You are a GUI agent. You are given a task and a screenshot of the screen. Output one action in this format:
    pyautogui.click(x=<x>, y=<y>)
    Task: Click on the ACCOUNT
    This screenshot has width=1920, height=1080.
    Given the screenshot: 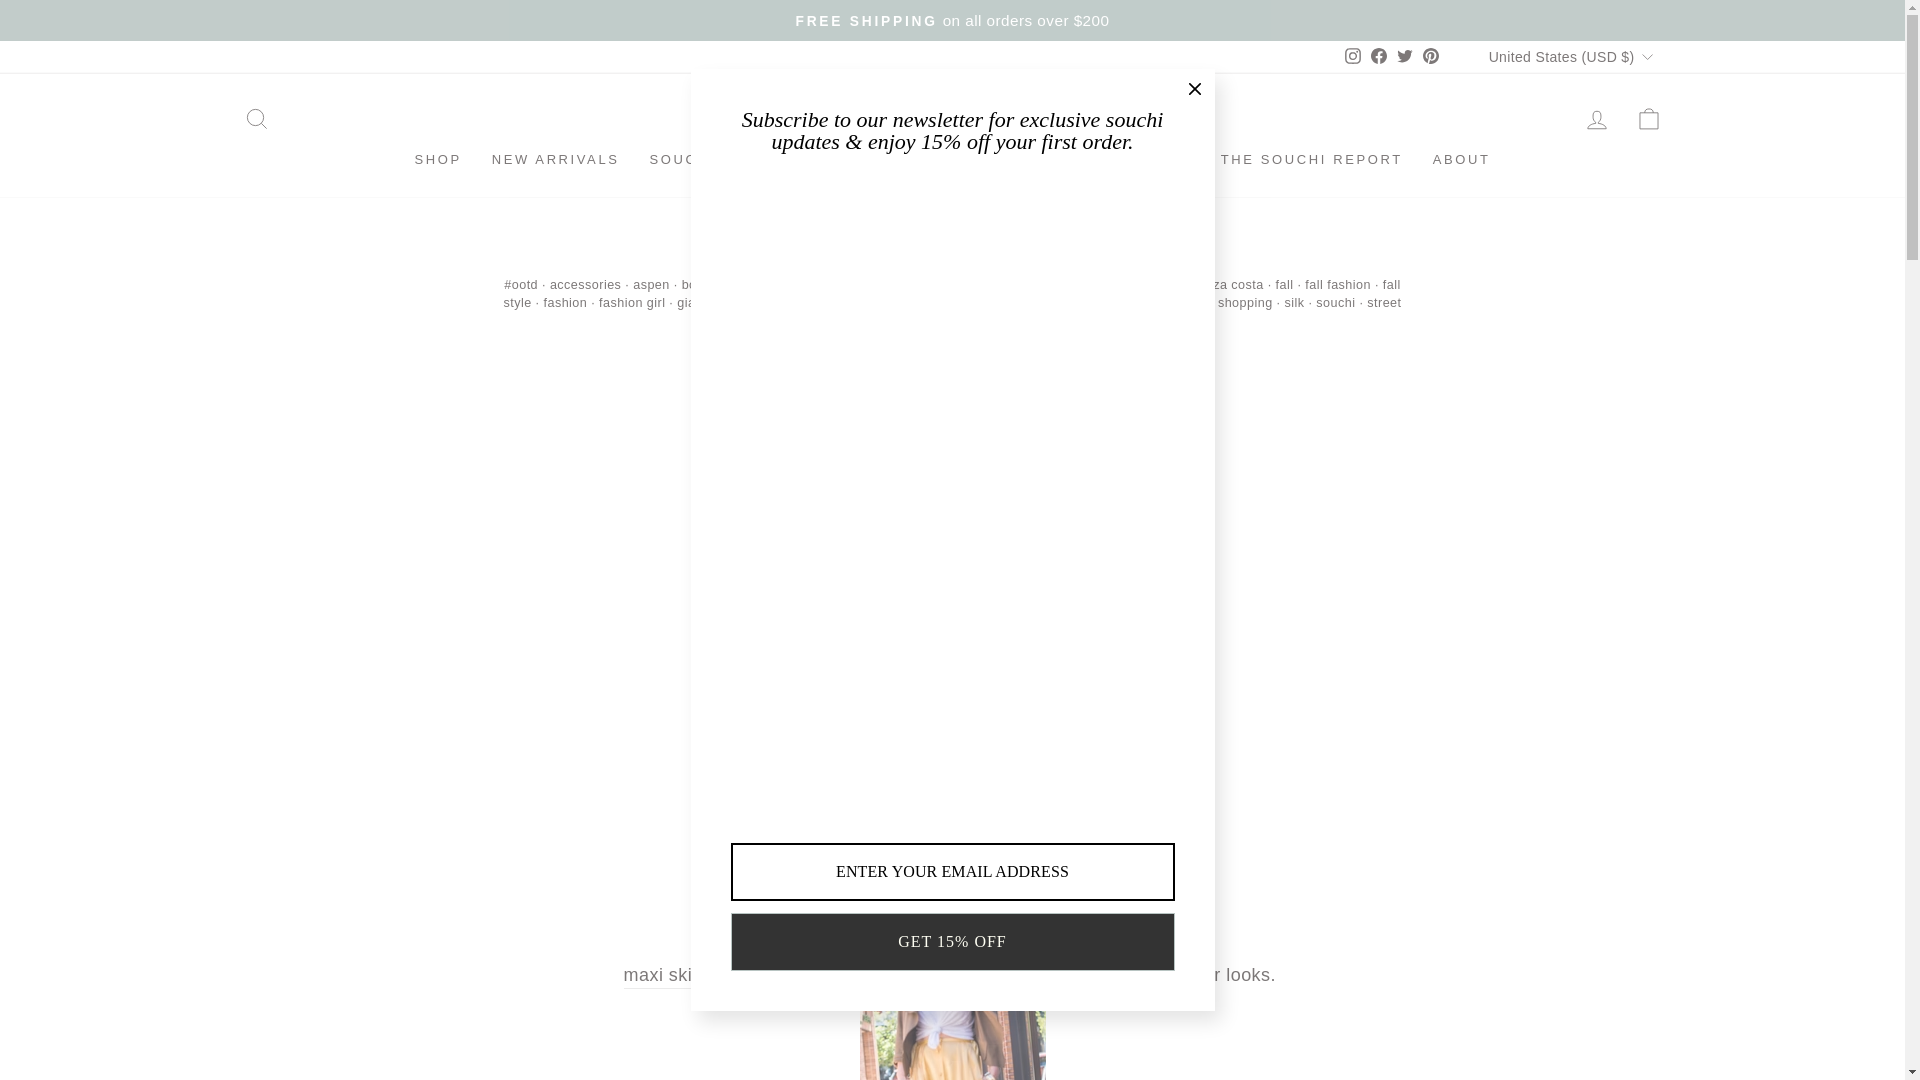 What is the action you would take?
    pyautogui.click(x=1405, y=55)
    